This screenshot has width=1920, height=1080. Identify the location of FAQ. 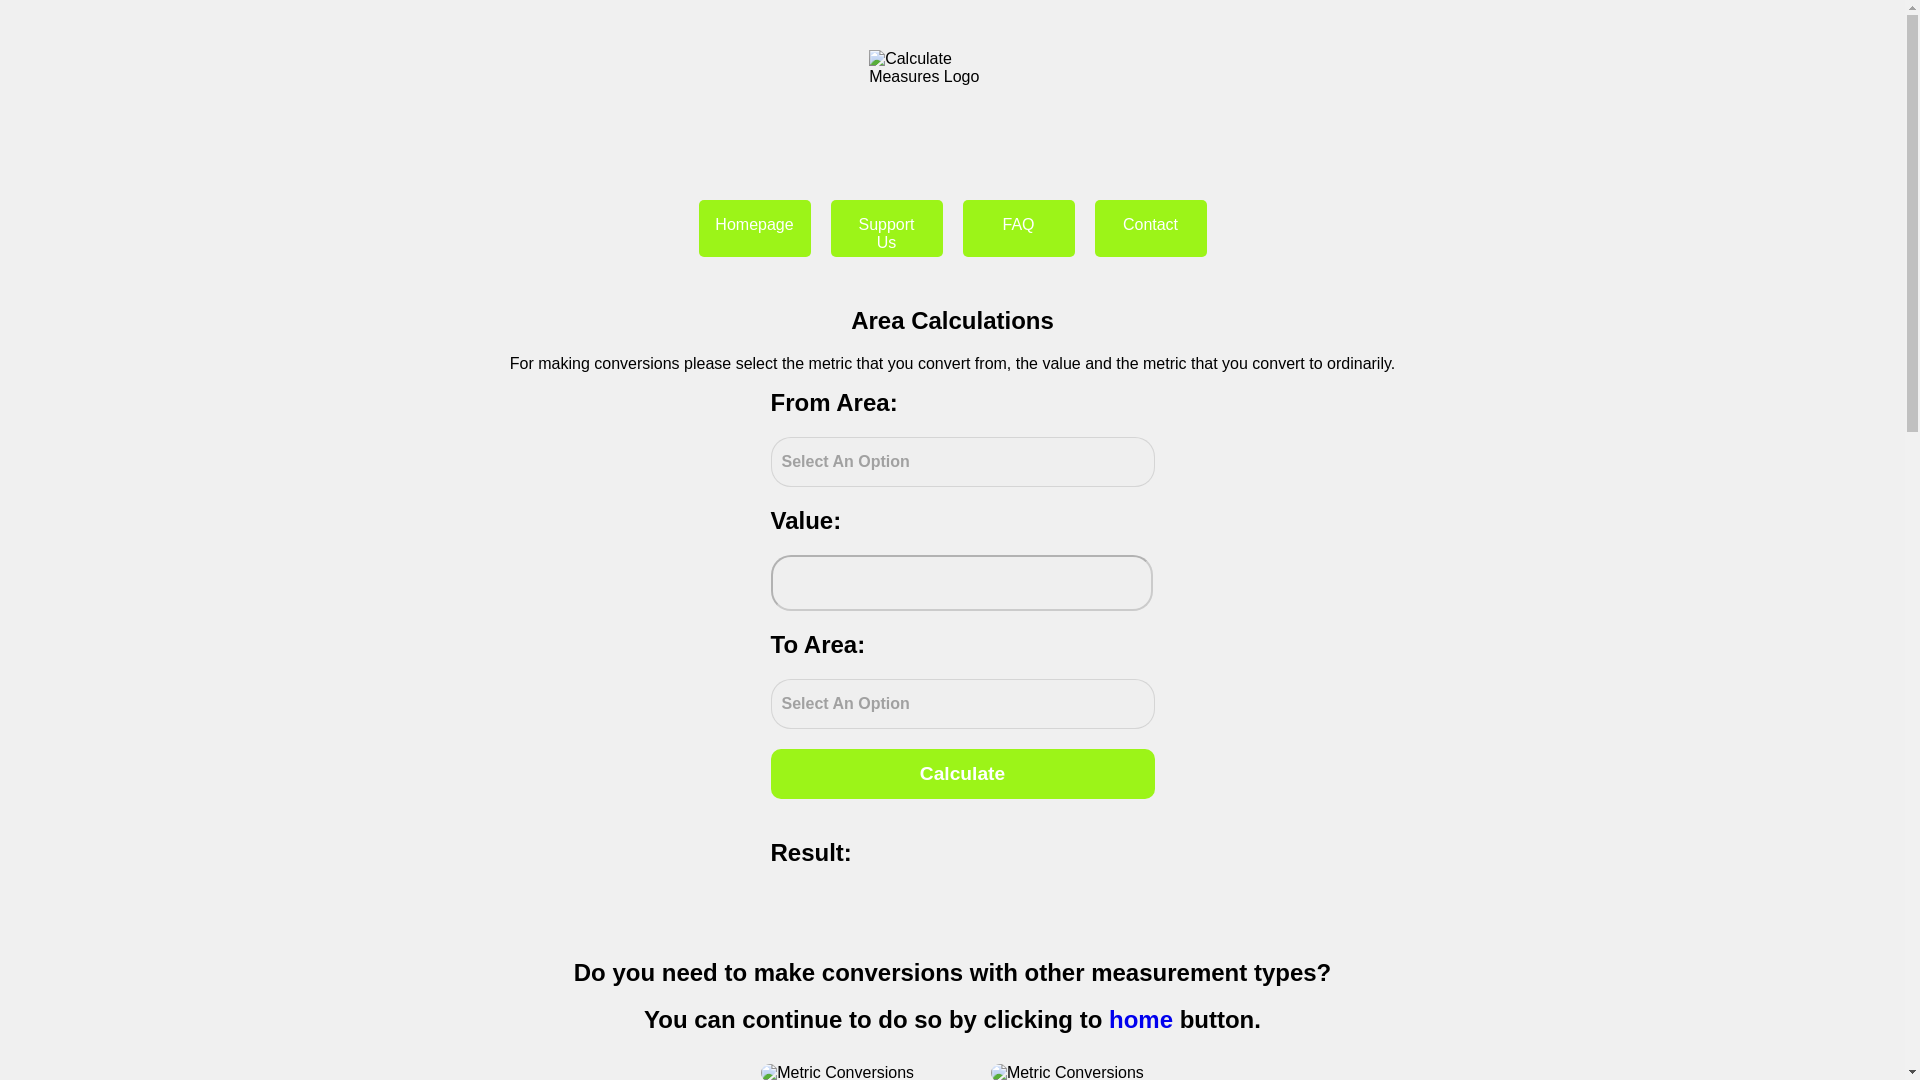
(1017, 228).